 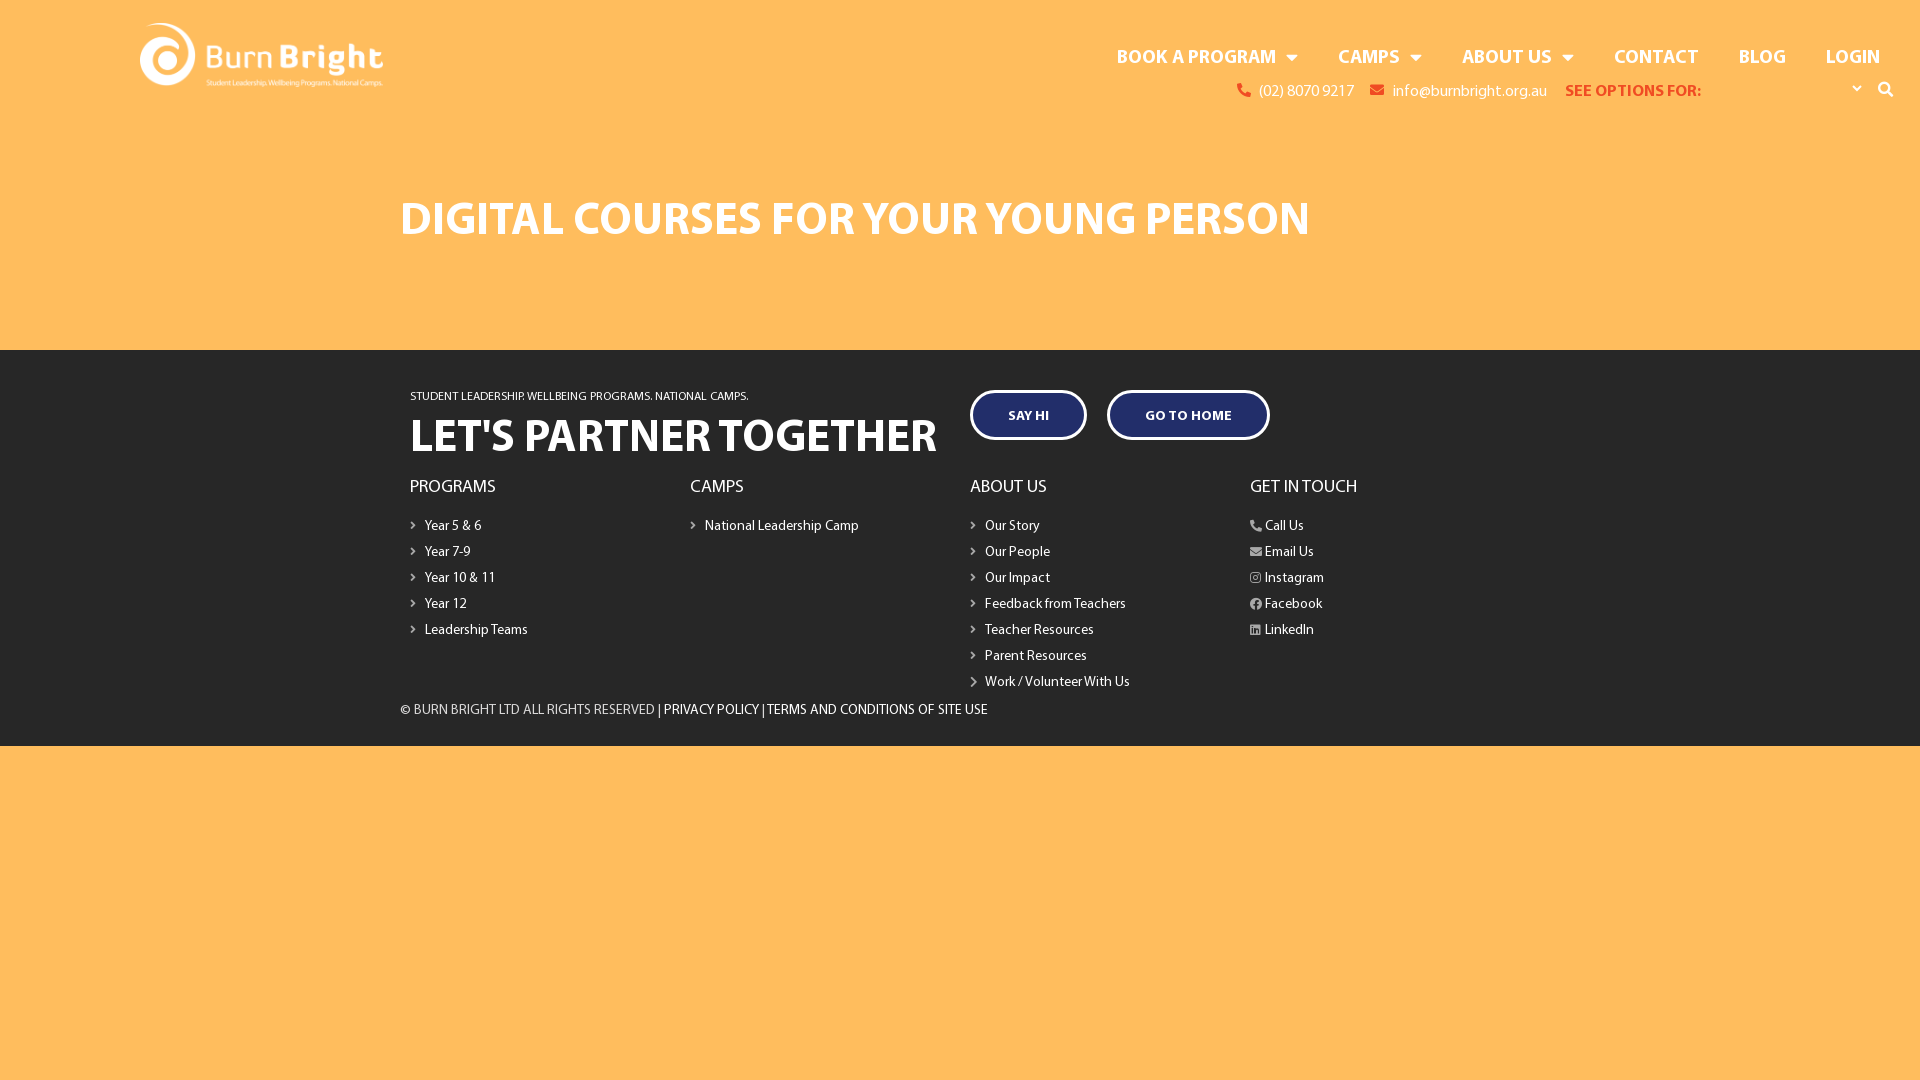 I want to click on TERMS AND CONDITIONS OF SITE USE, so click(x=877, y=709).